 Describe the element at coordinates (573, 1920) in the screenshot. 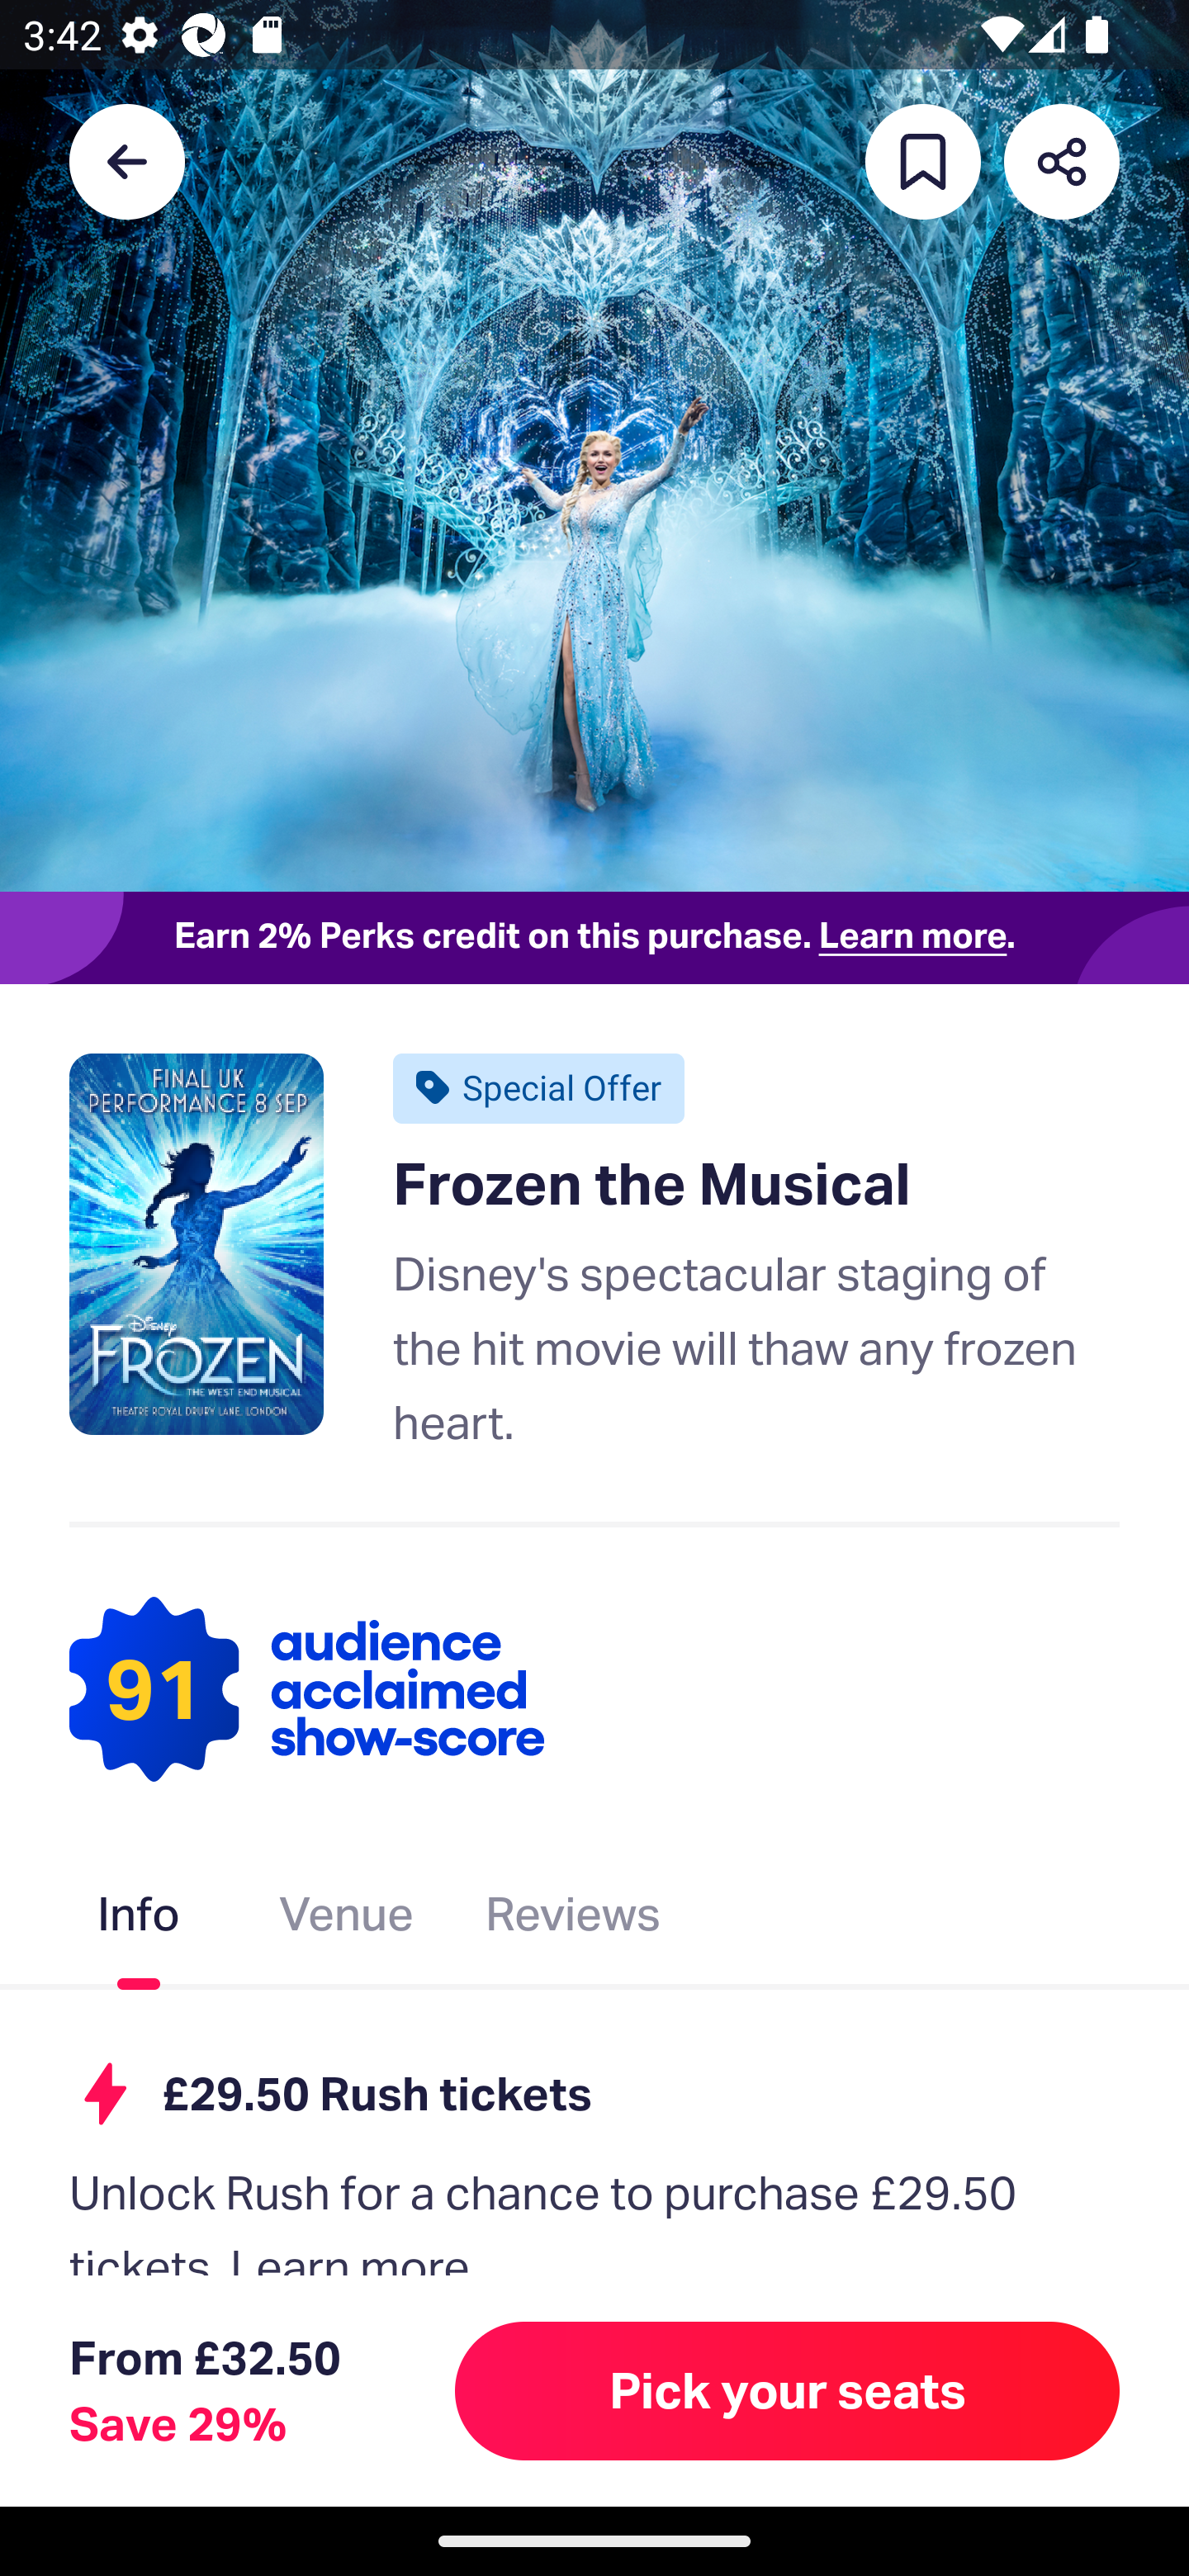

I see `Reviews` at that location.